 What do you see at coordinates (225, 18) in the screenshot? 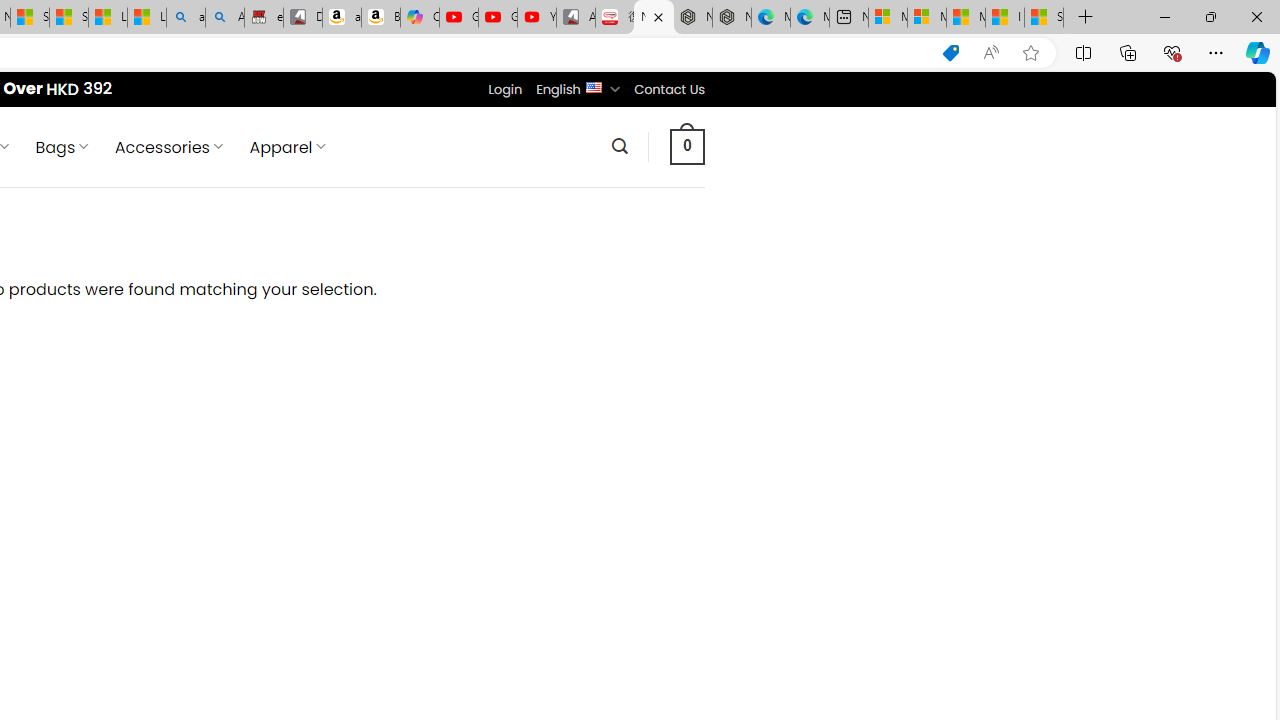
I see `Amazon Echo Dot PNG - Search Images` at bounding box center [225, 18].